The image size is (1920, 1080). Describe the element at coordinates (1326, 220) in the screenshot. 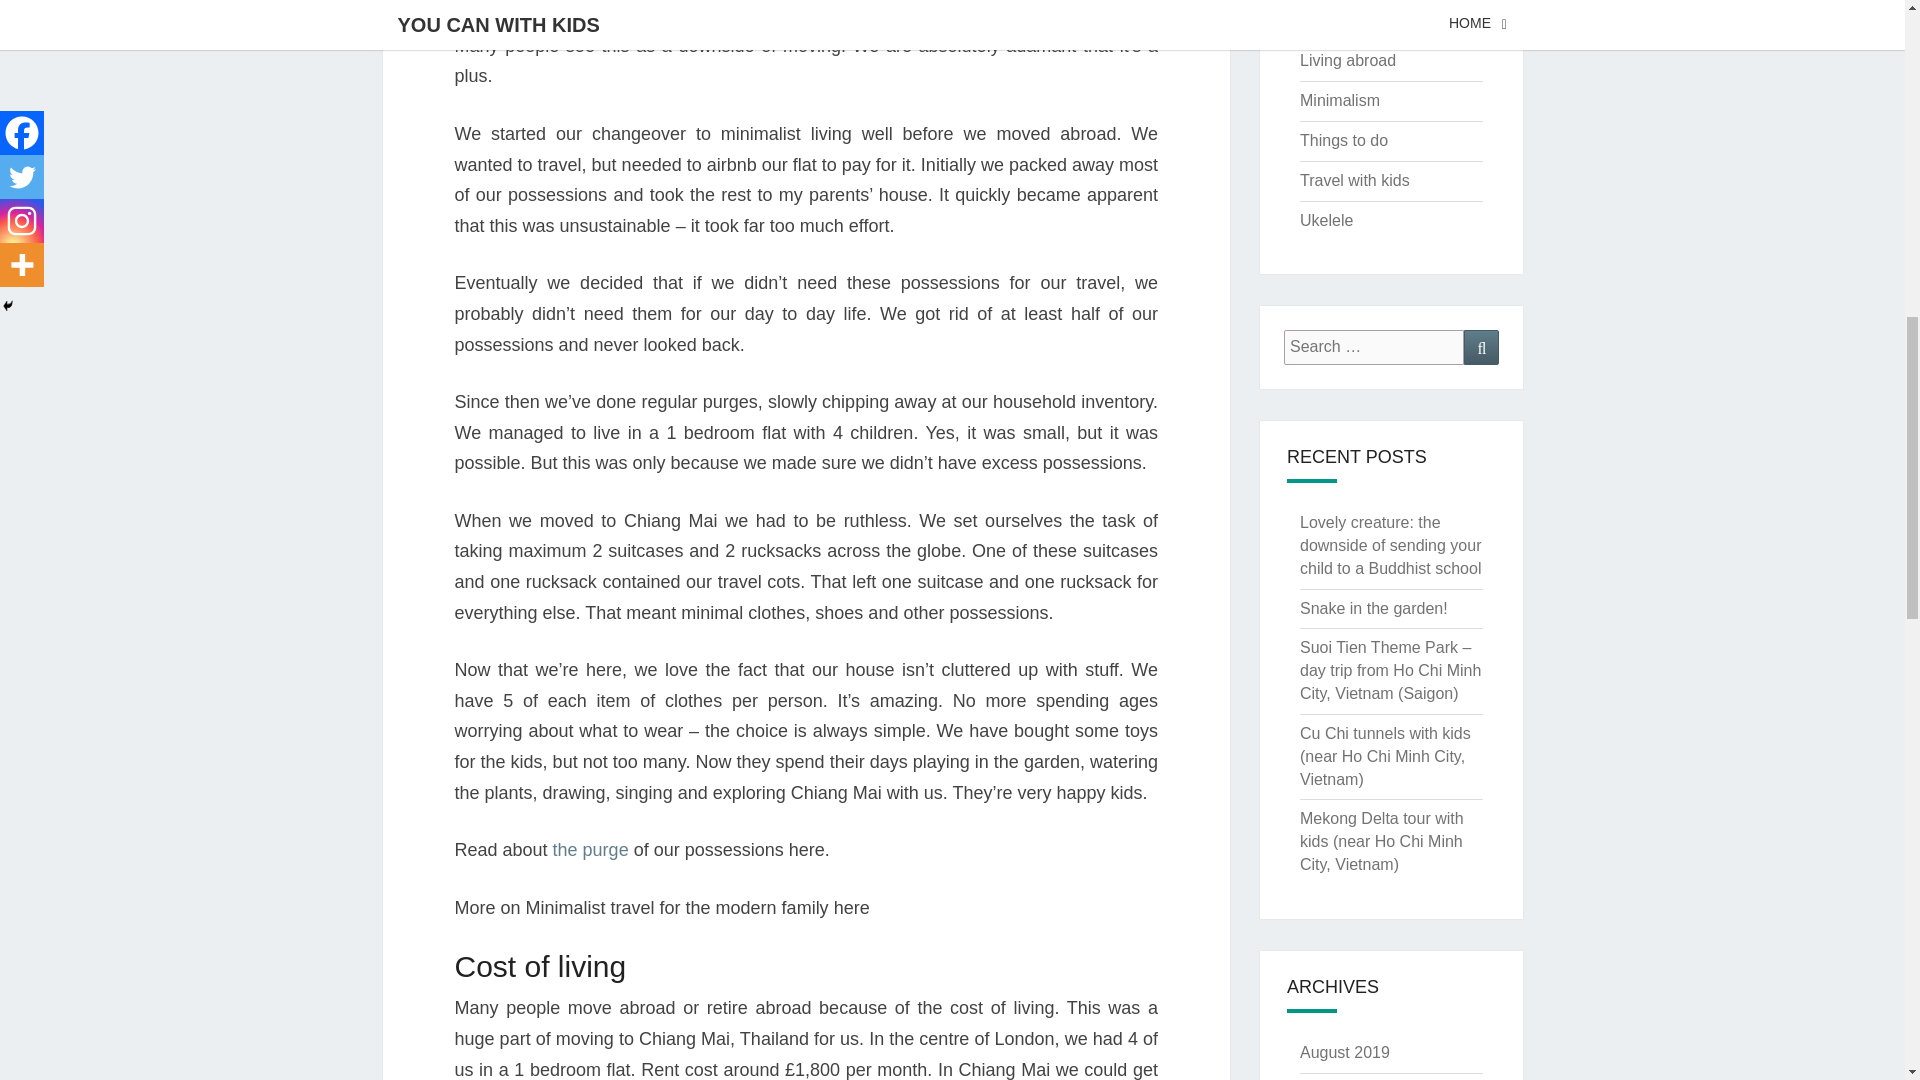

I see `Ukelele` at that location.